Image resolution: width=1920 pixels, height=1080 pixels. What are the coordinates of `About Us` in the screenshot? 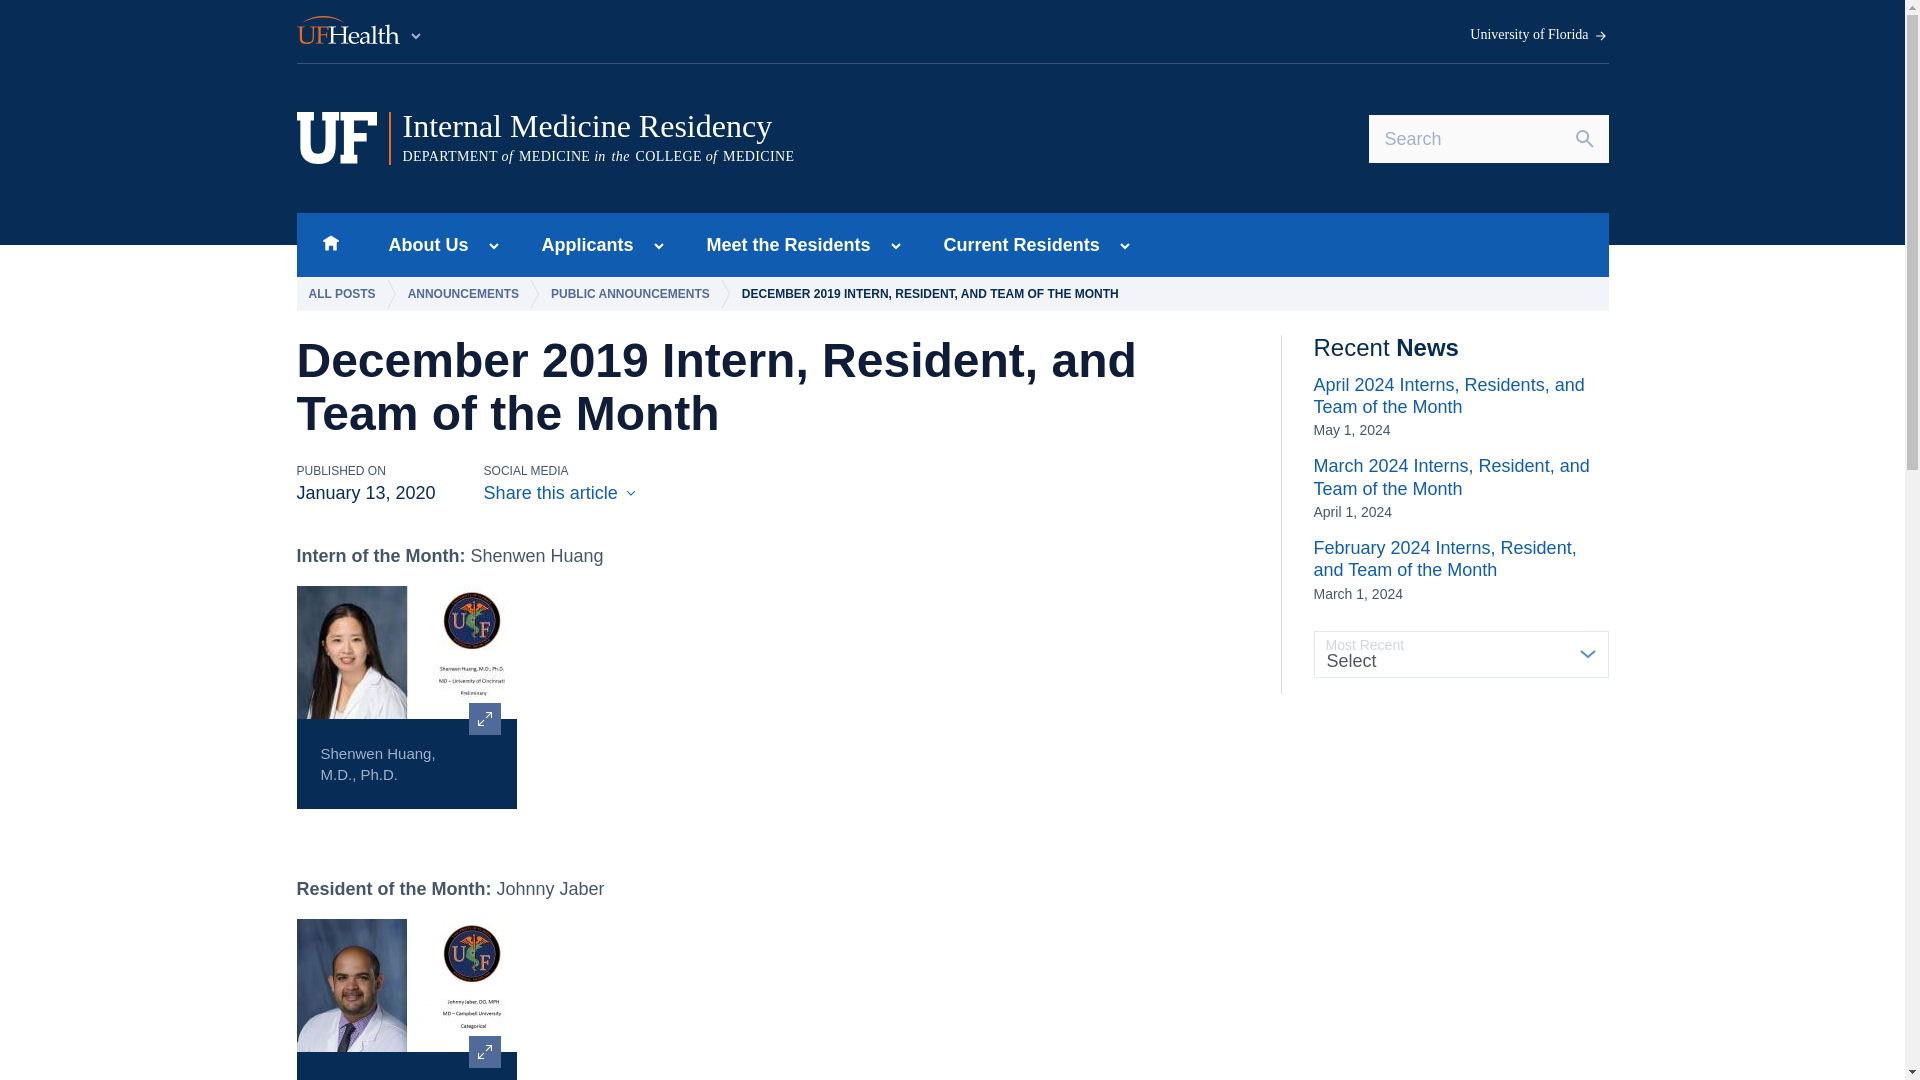 It's located at (422, 244).